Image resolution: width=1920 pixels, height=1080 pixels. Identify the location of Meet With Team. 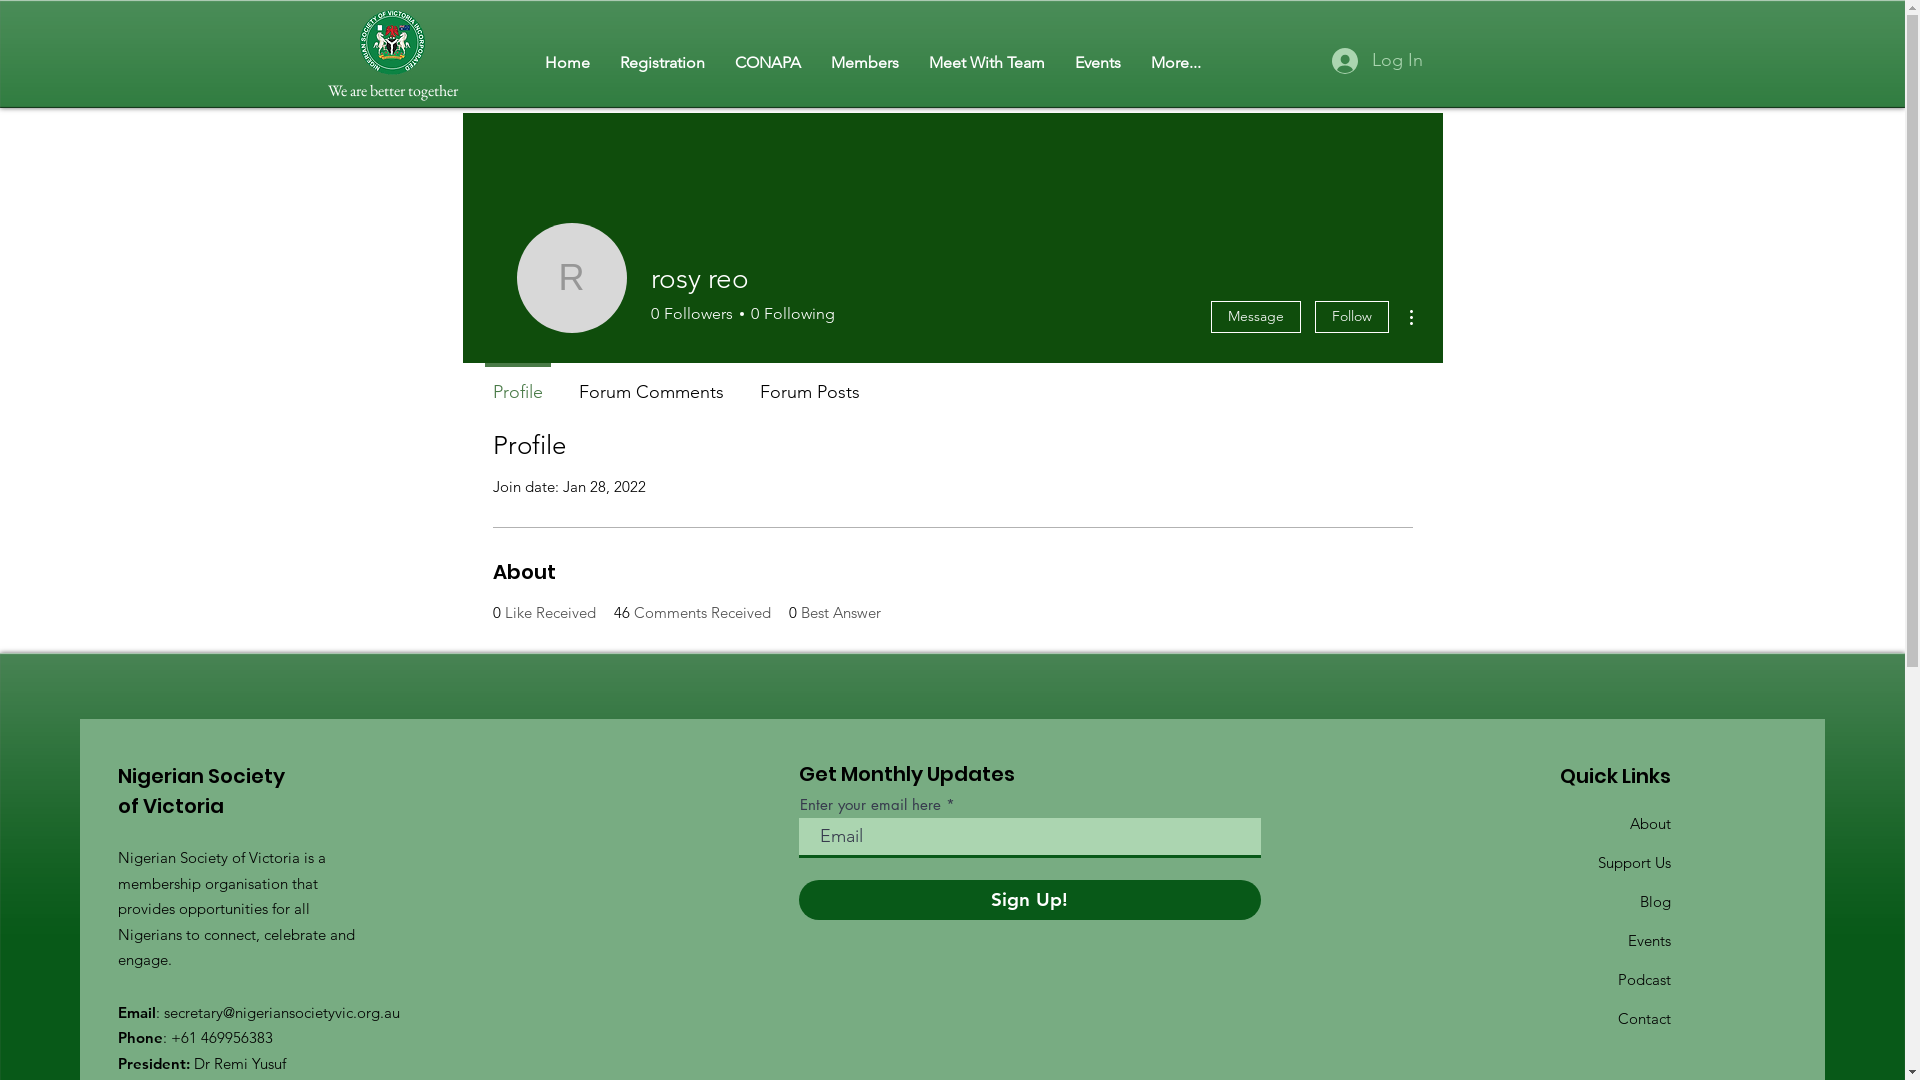
(987, 62).